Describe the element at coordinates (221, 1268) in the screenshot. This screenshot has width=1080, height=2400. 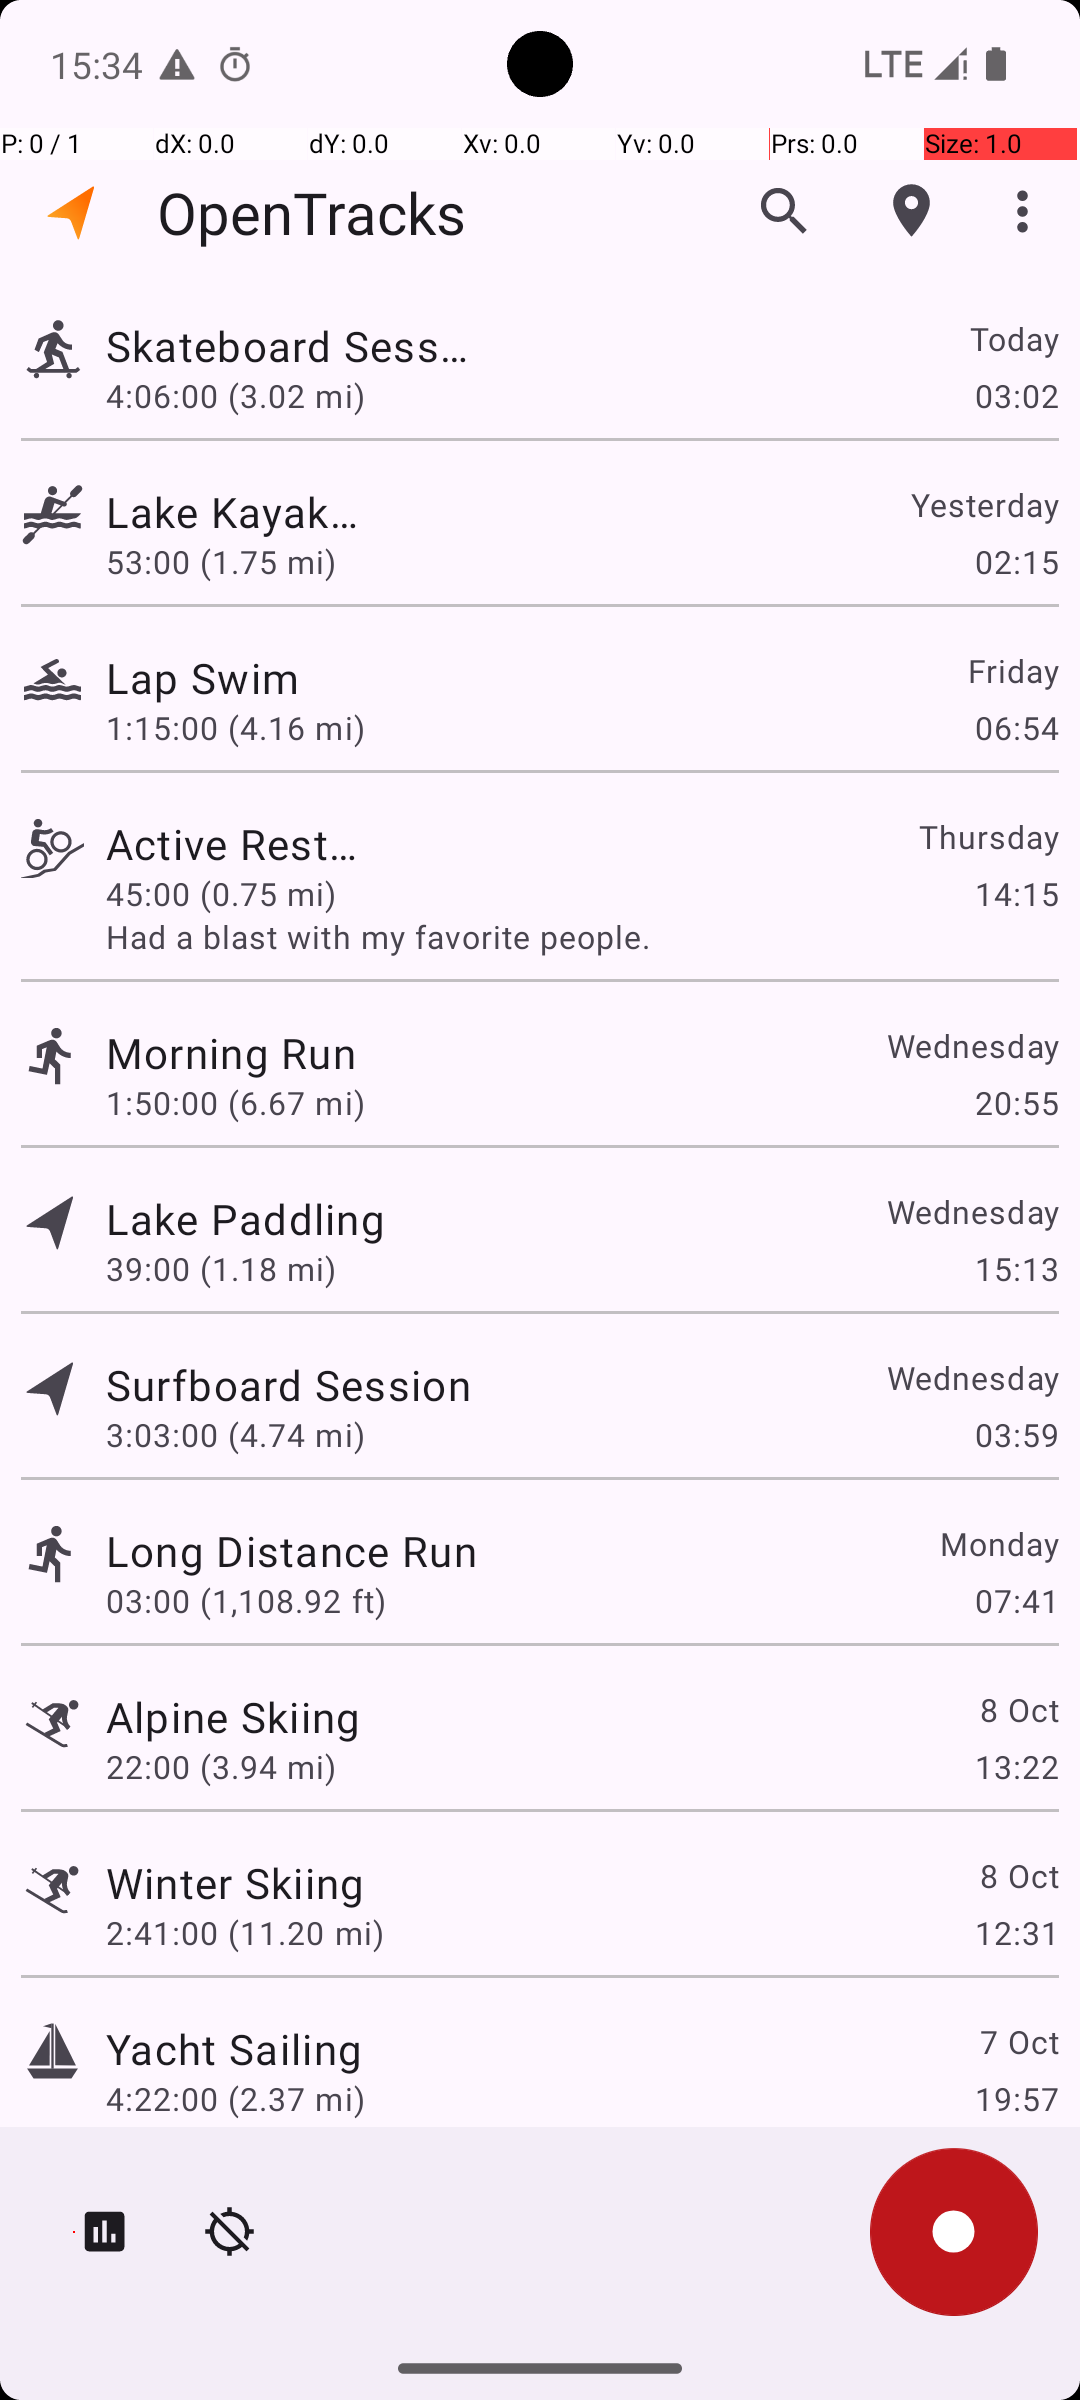
I see `39:00 (1.18 mi)` at that location.